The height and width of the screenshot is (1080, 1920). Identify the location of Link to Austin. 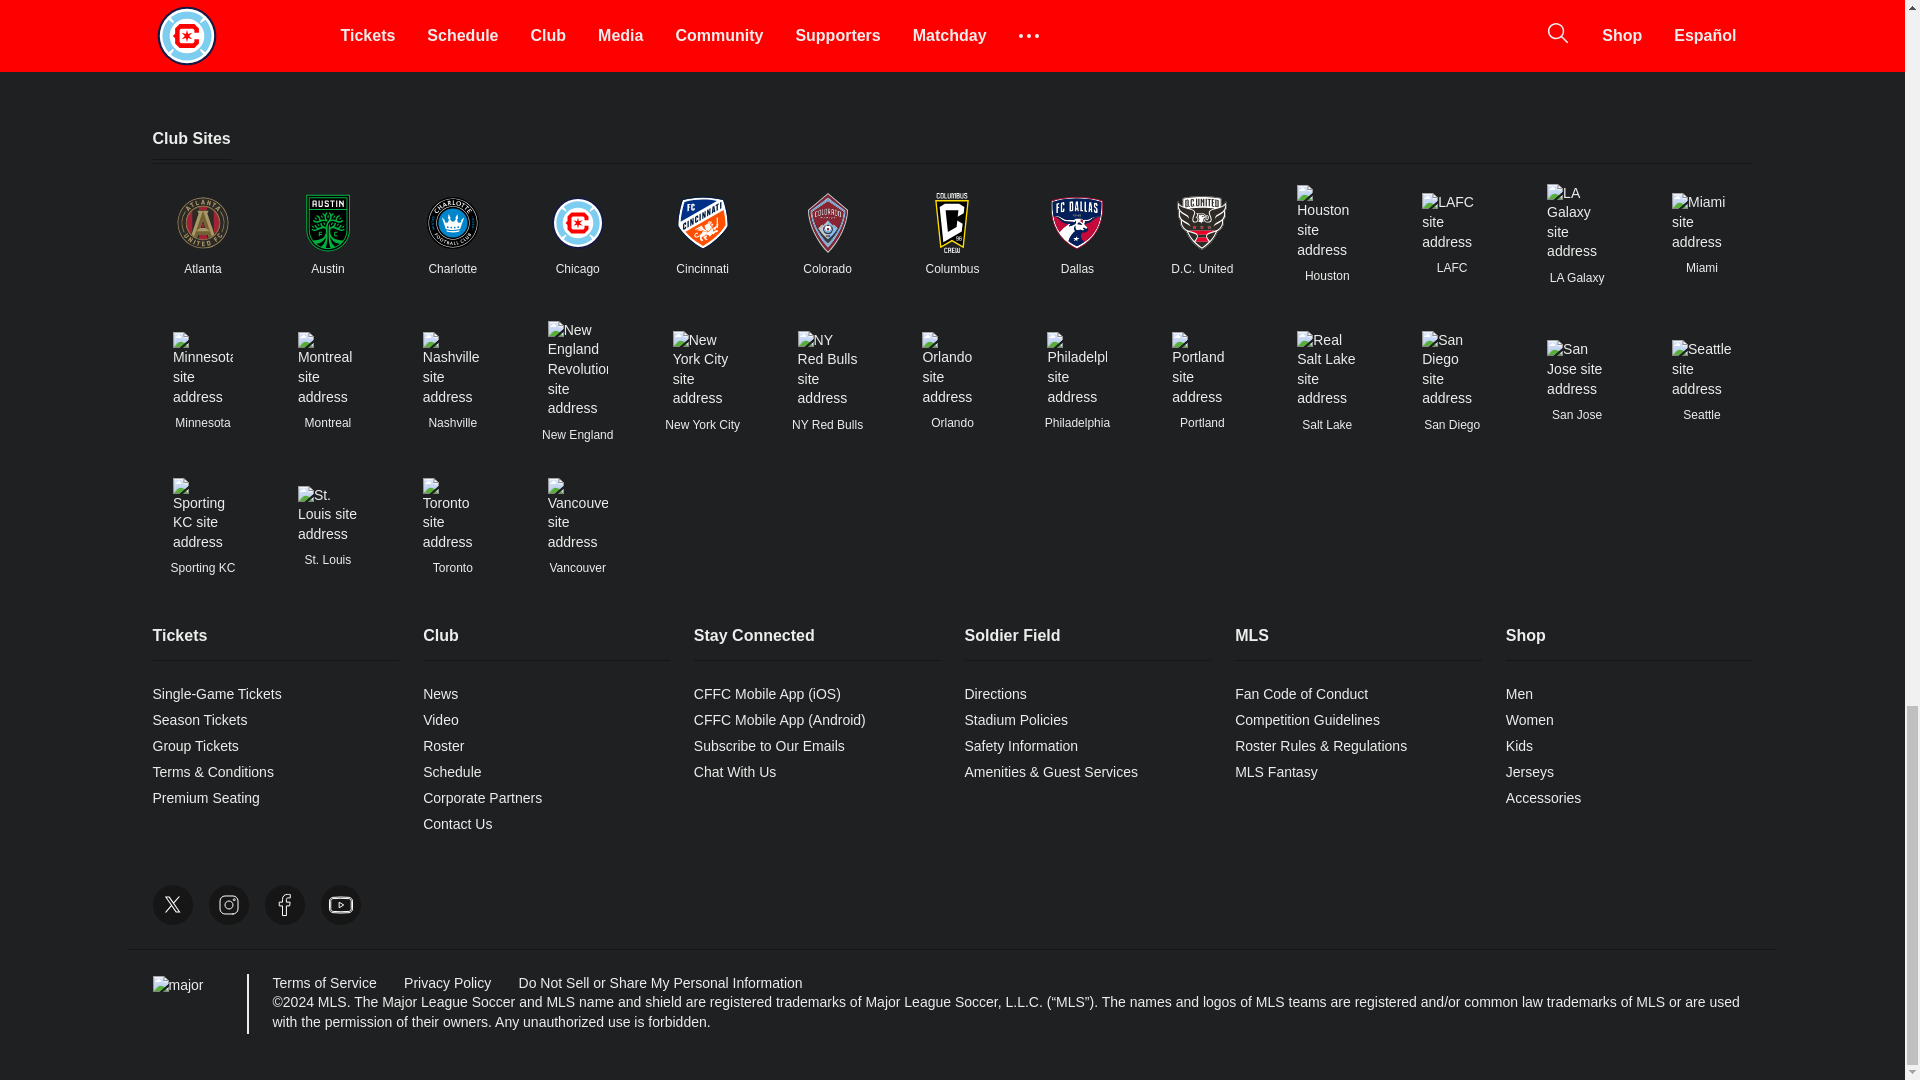
(327, 222).